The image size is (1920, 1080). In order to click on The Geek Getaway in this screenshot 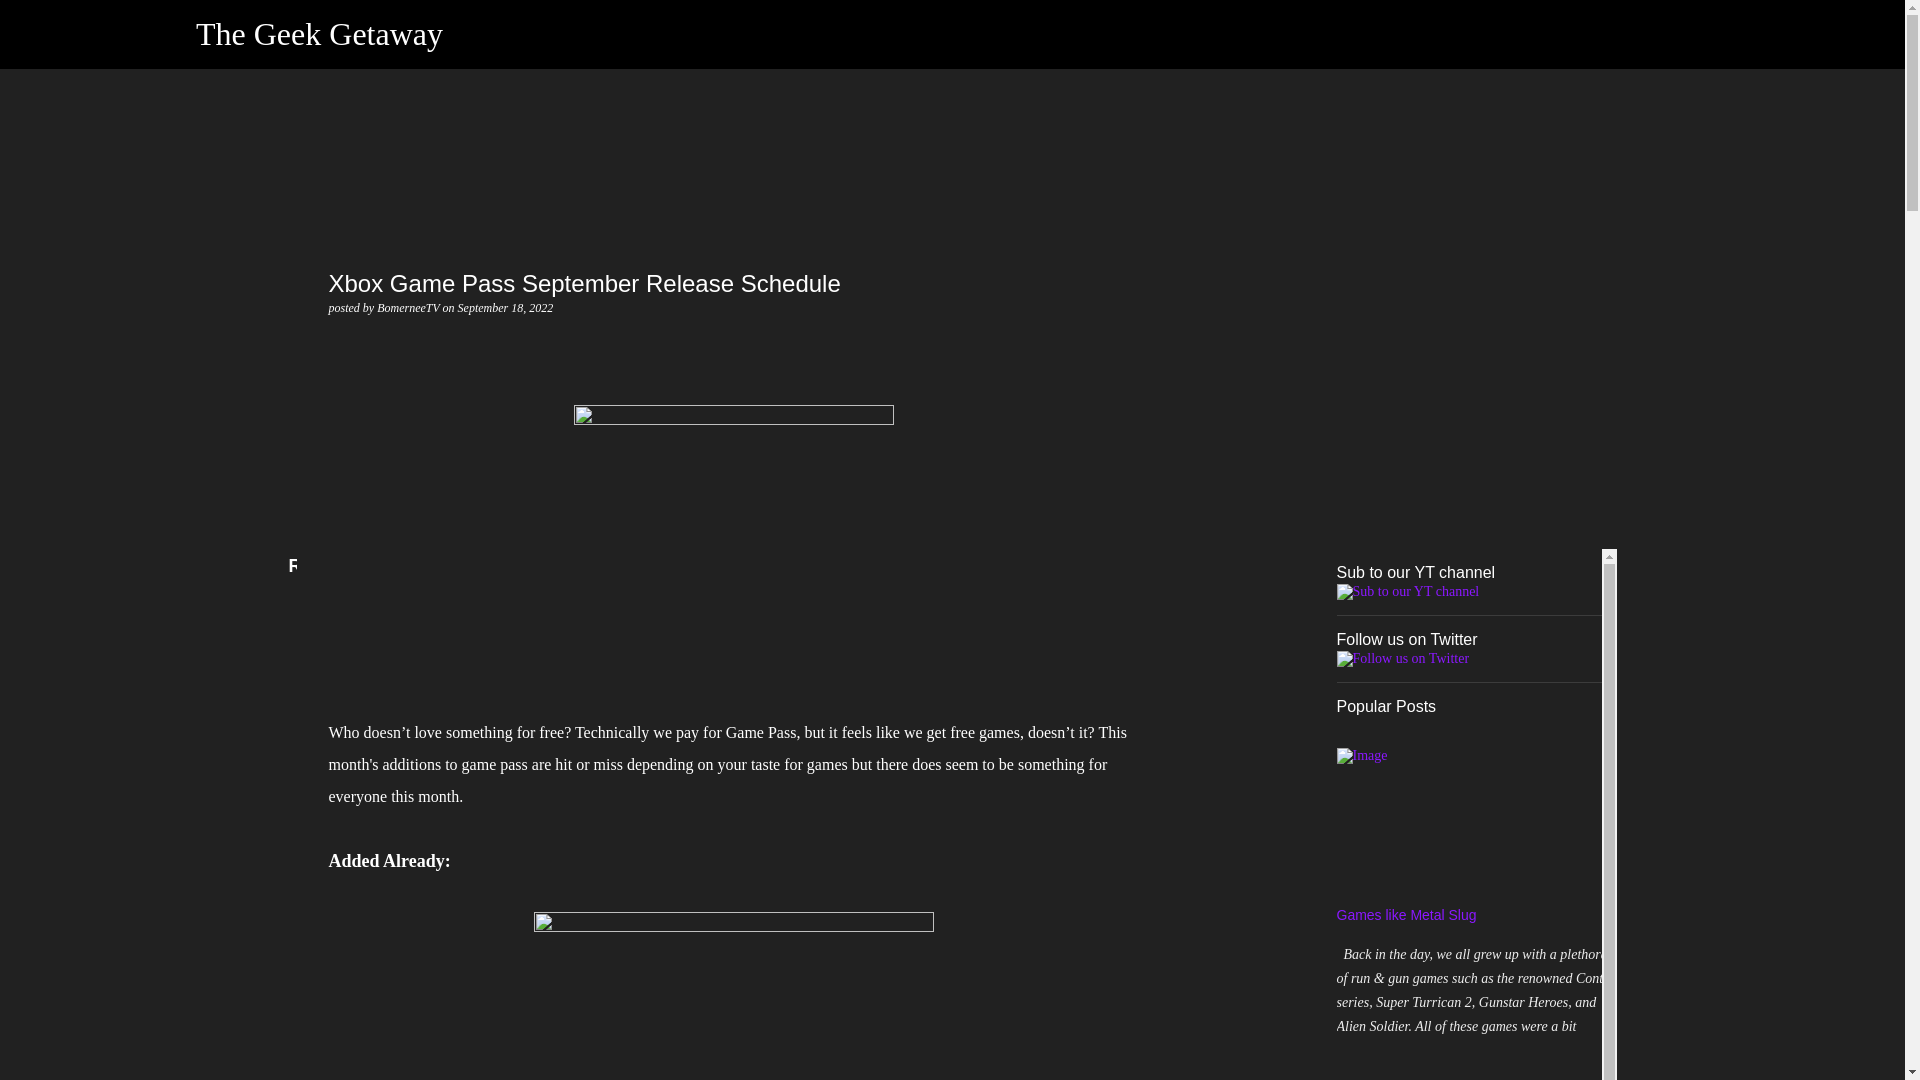, I will do `click(319, 34)`.